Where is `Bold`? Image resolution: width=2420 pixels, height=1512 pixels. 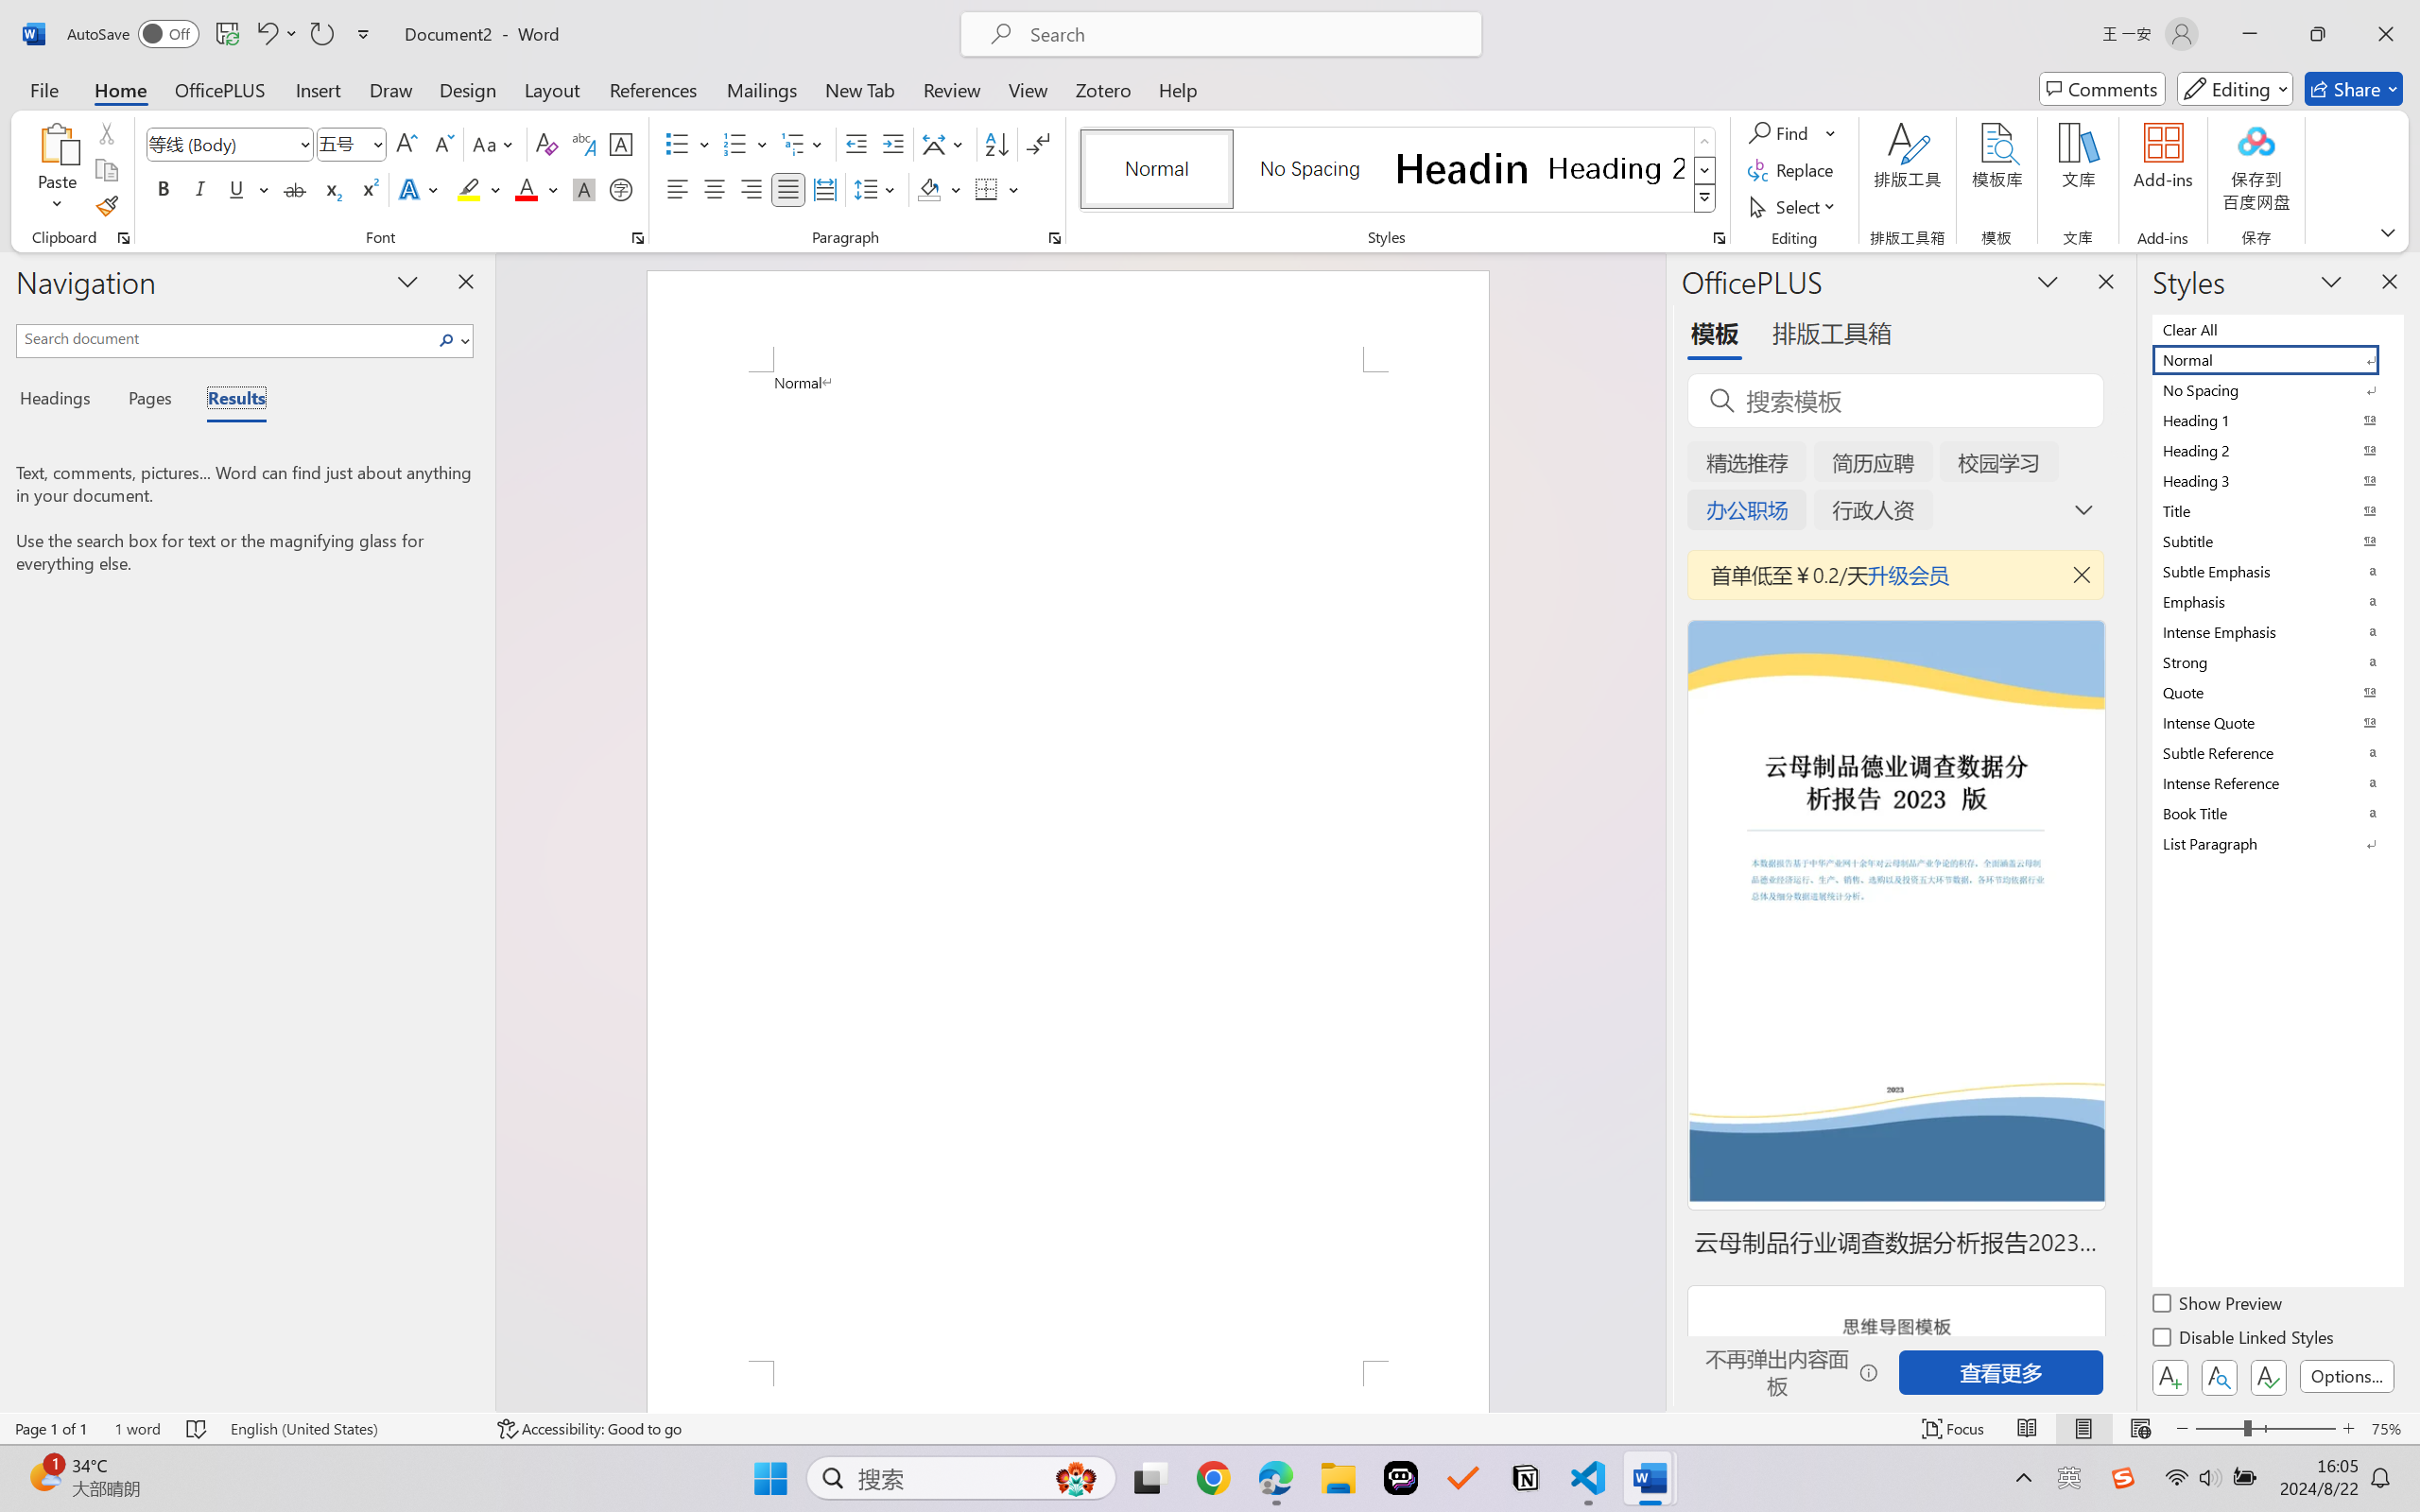 Bold is located at coordinates (164, 189).